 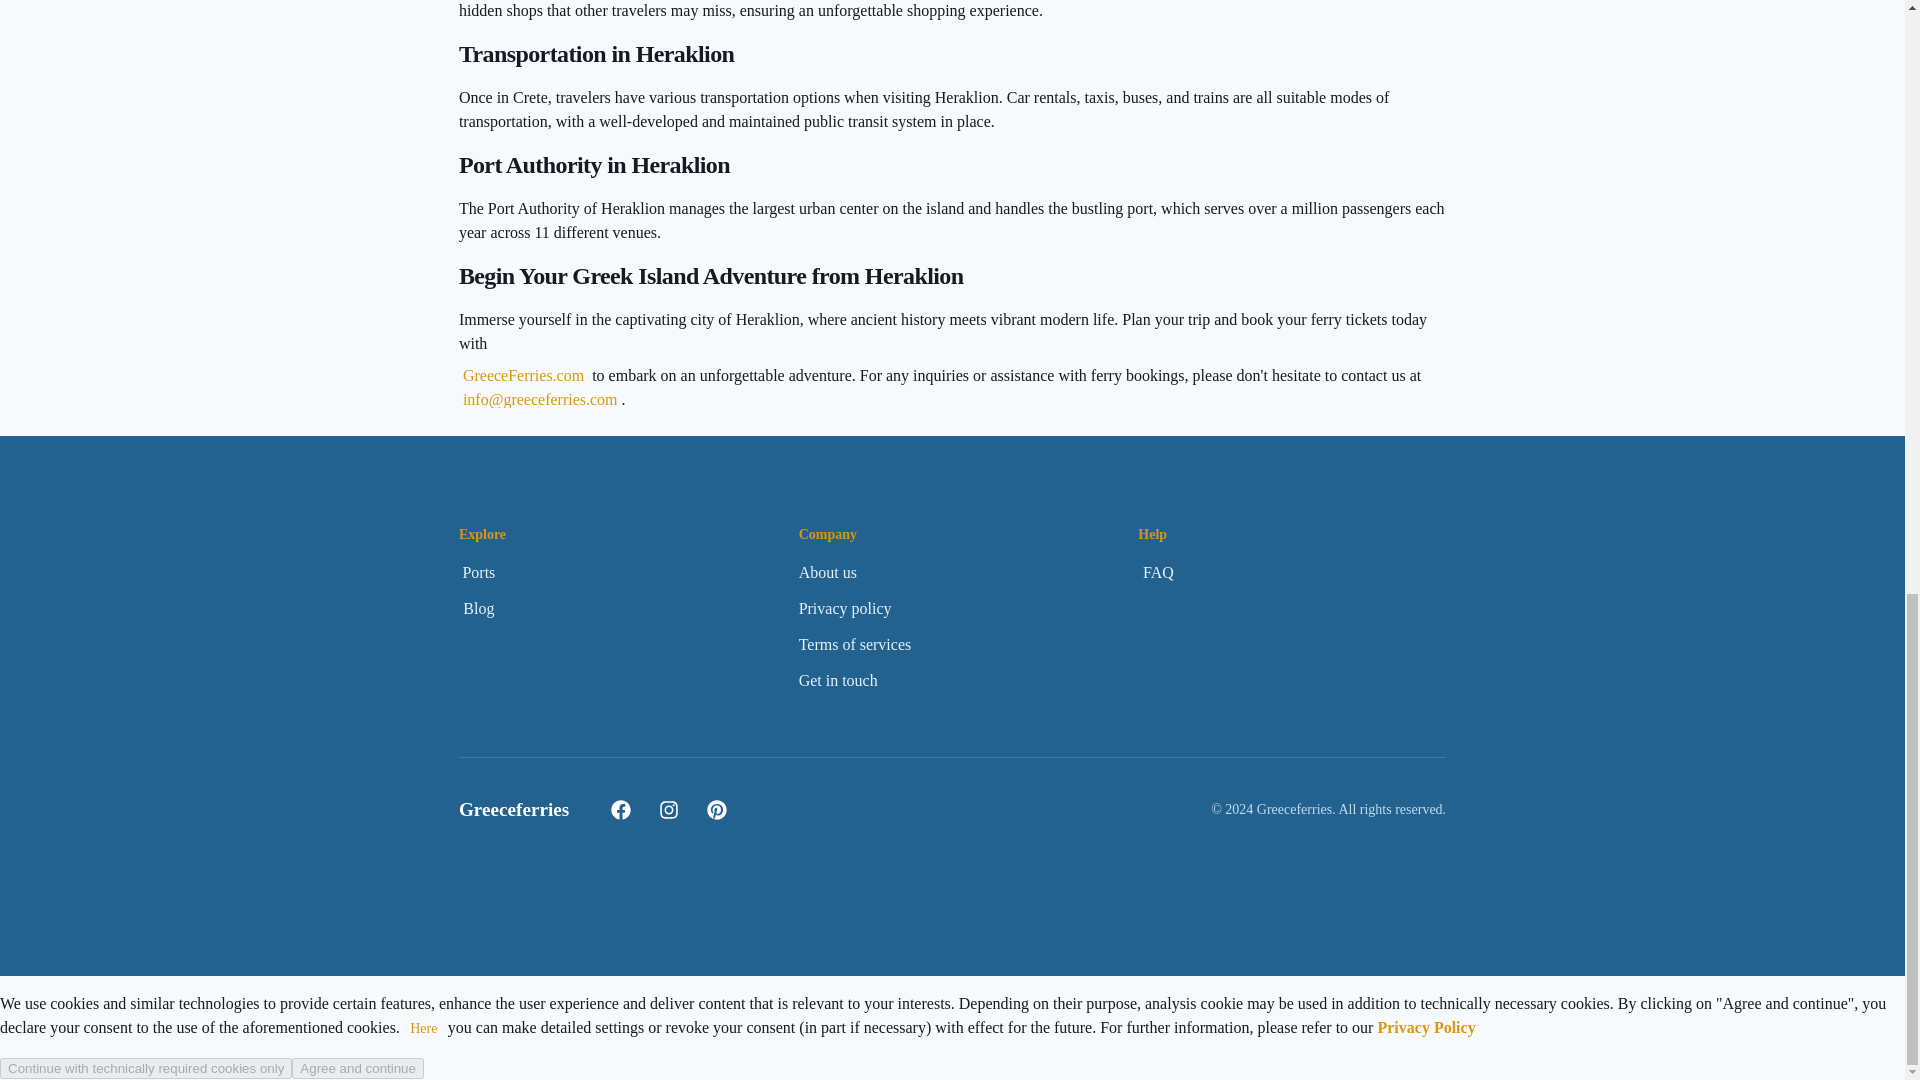 What do you see at coordinates (827, 572) in the screenshot?
I see `About us` at bounding box center [827, 572].